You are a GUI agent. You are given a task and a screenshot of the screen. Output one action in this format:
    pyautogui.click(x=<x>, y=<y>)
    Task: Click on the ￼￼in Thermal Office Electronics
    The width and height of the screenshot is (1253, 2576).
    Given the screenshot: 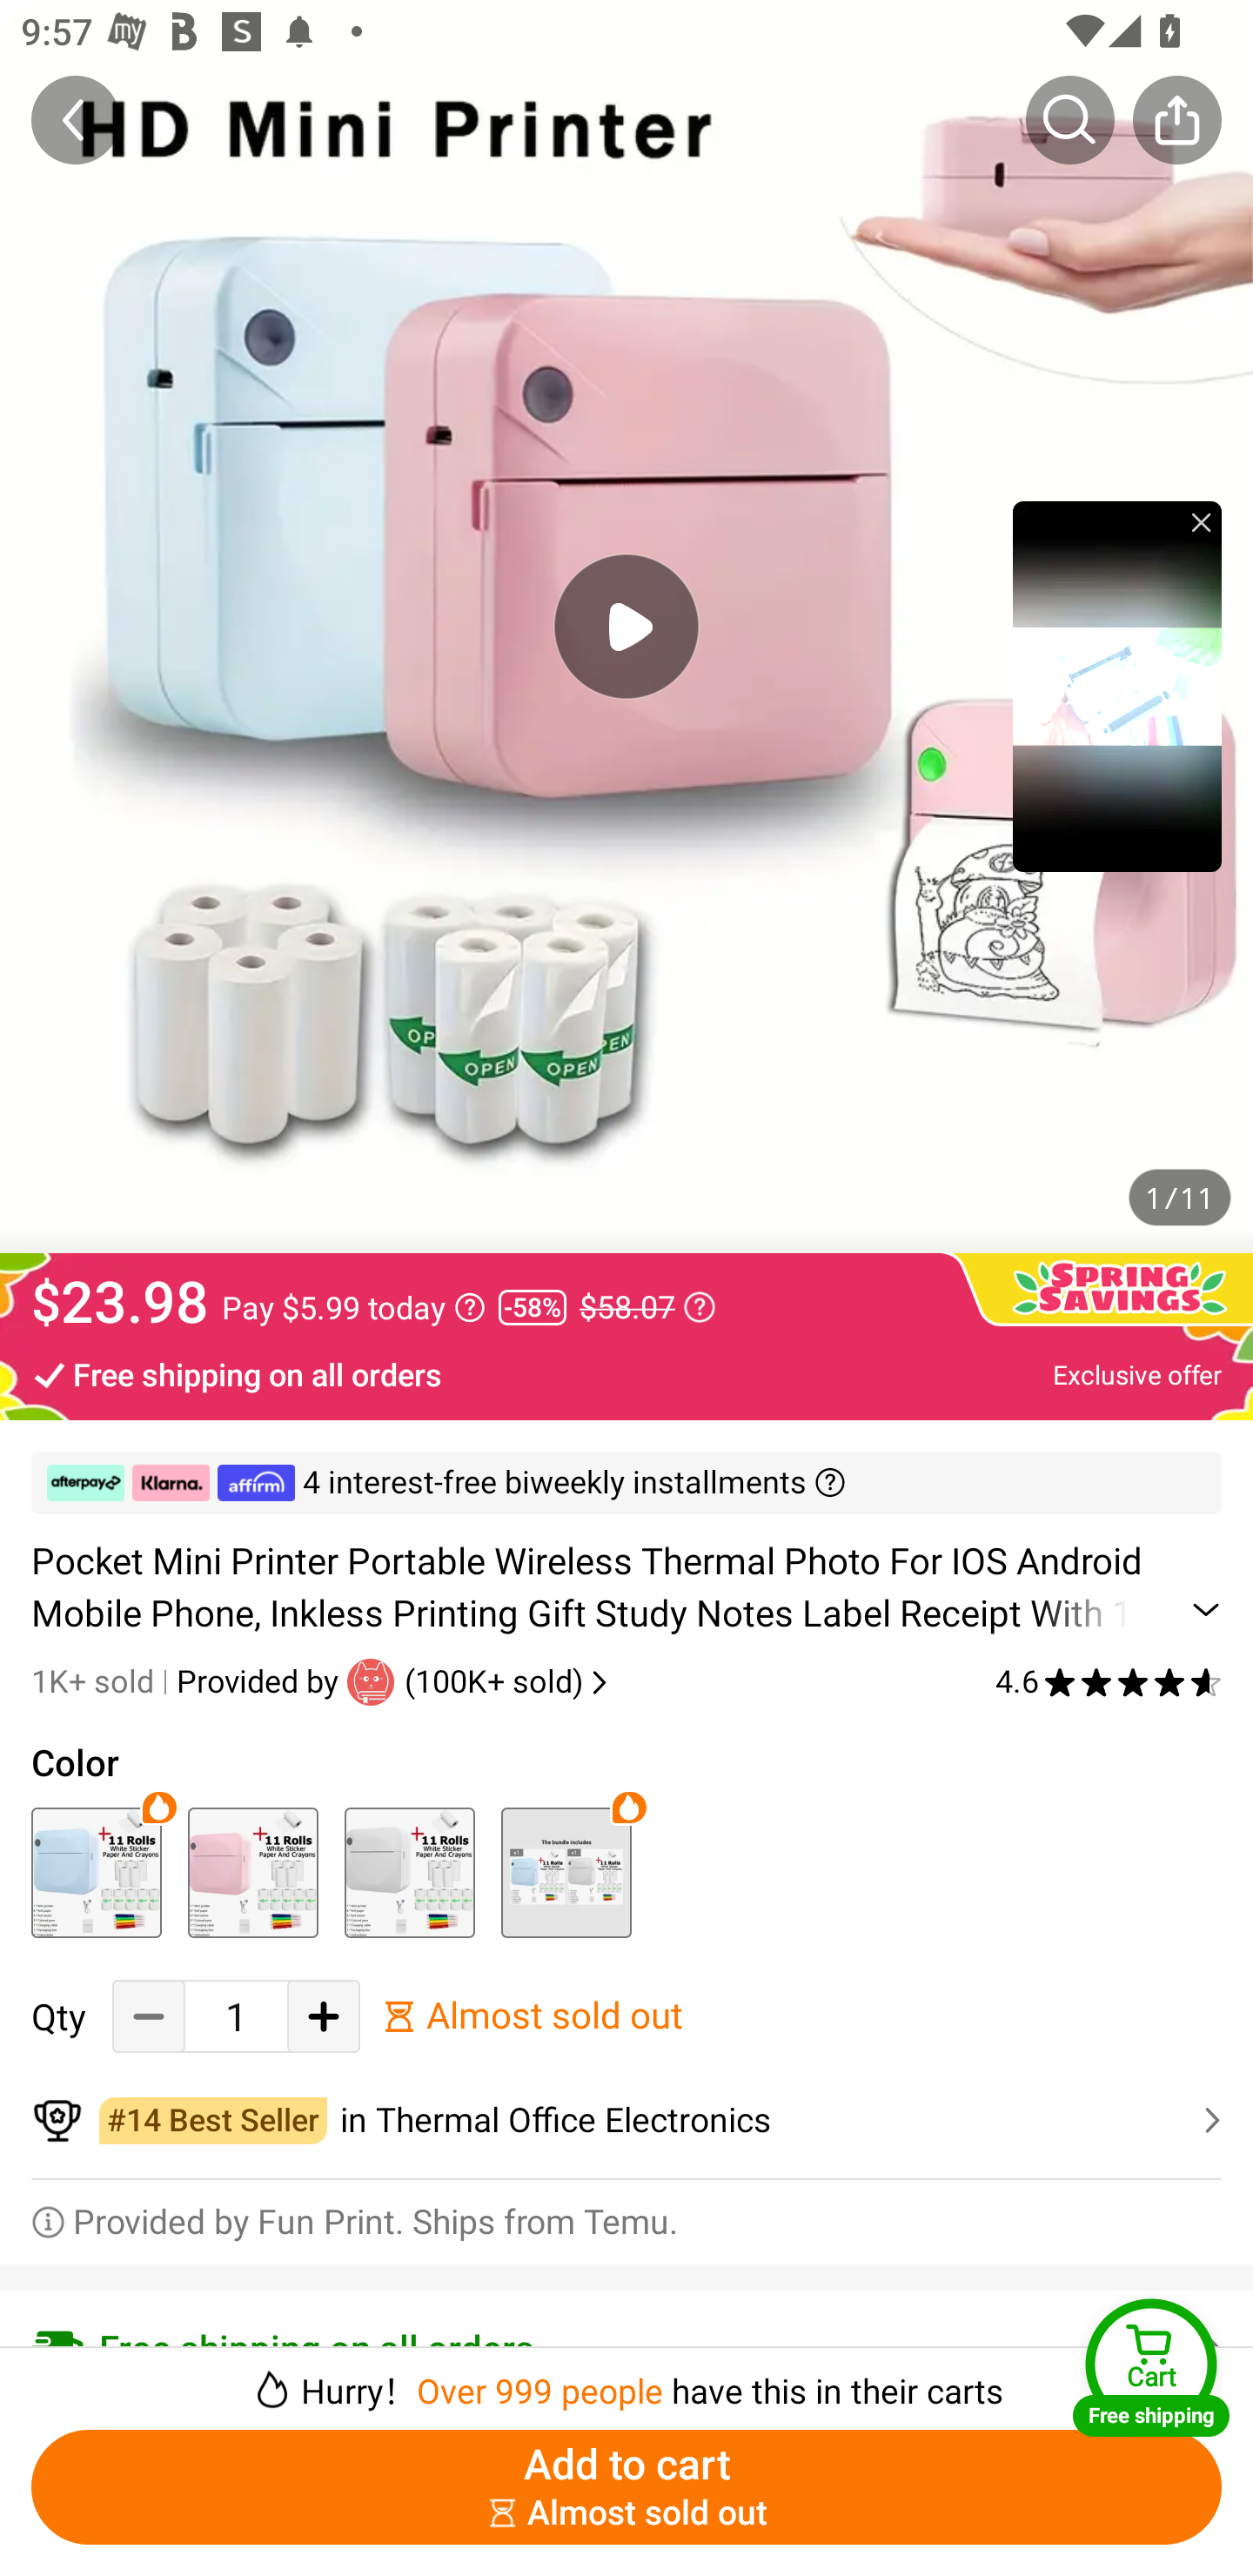 What is the action you would take?
    pyautogui.click(x=626, y=2121)
    